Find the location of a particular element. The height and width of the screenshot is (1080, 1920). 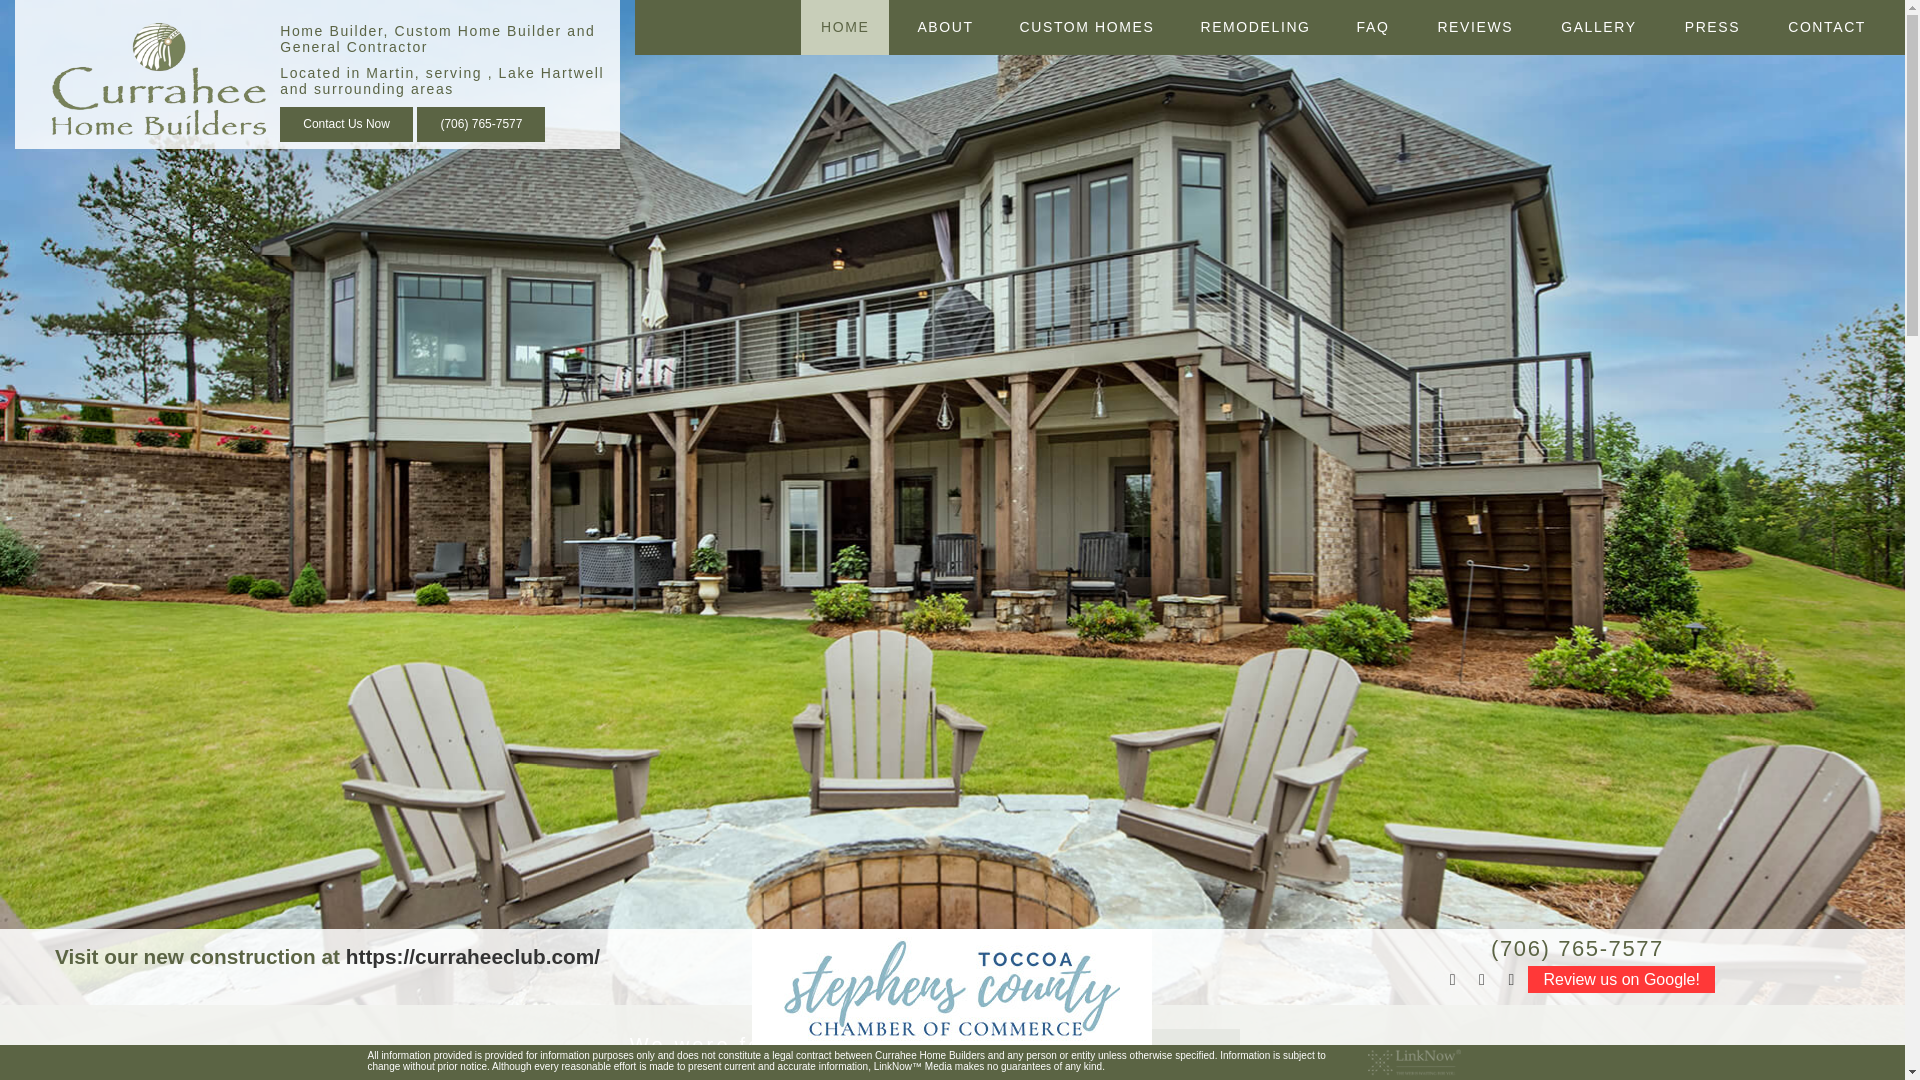

LEARN MORE is located at coordinates (1065, 1046).